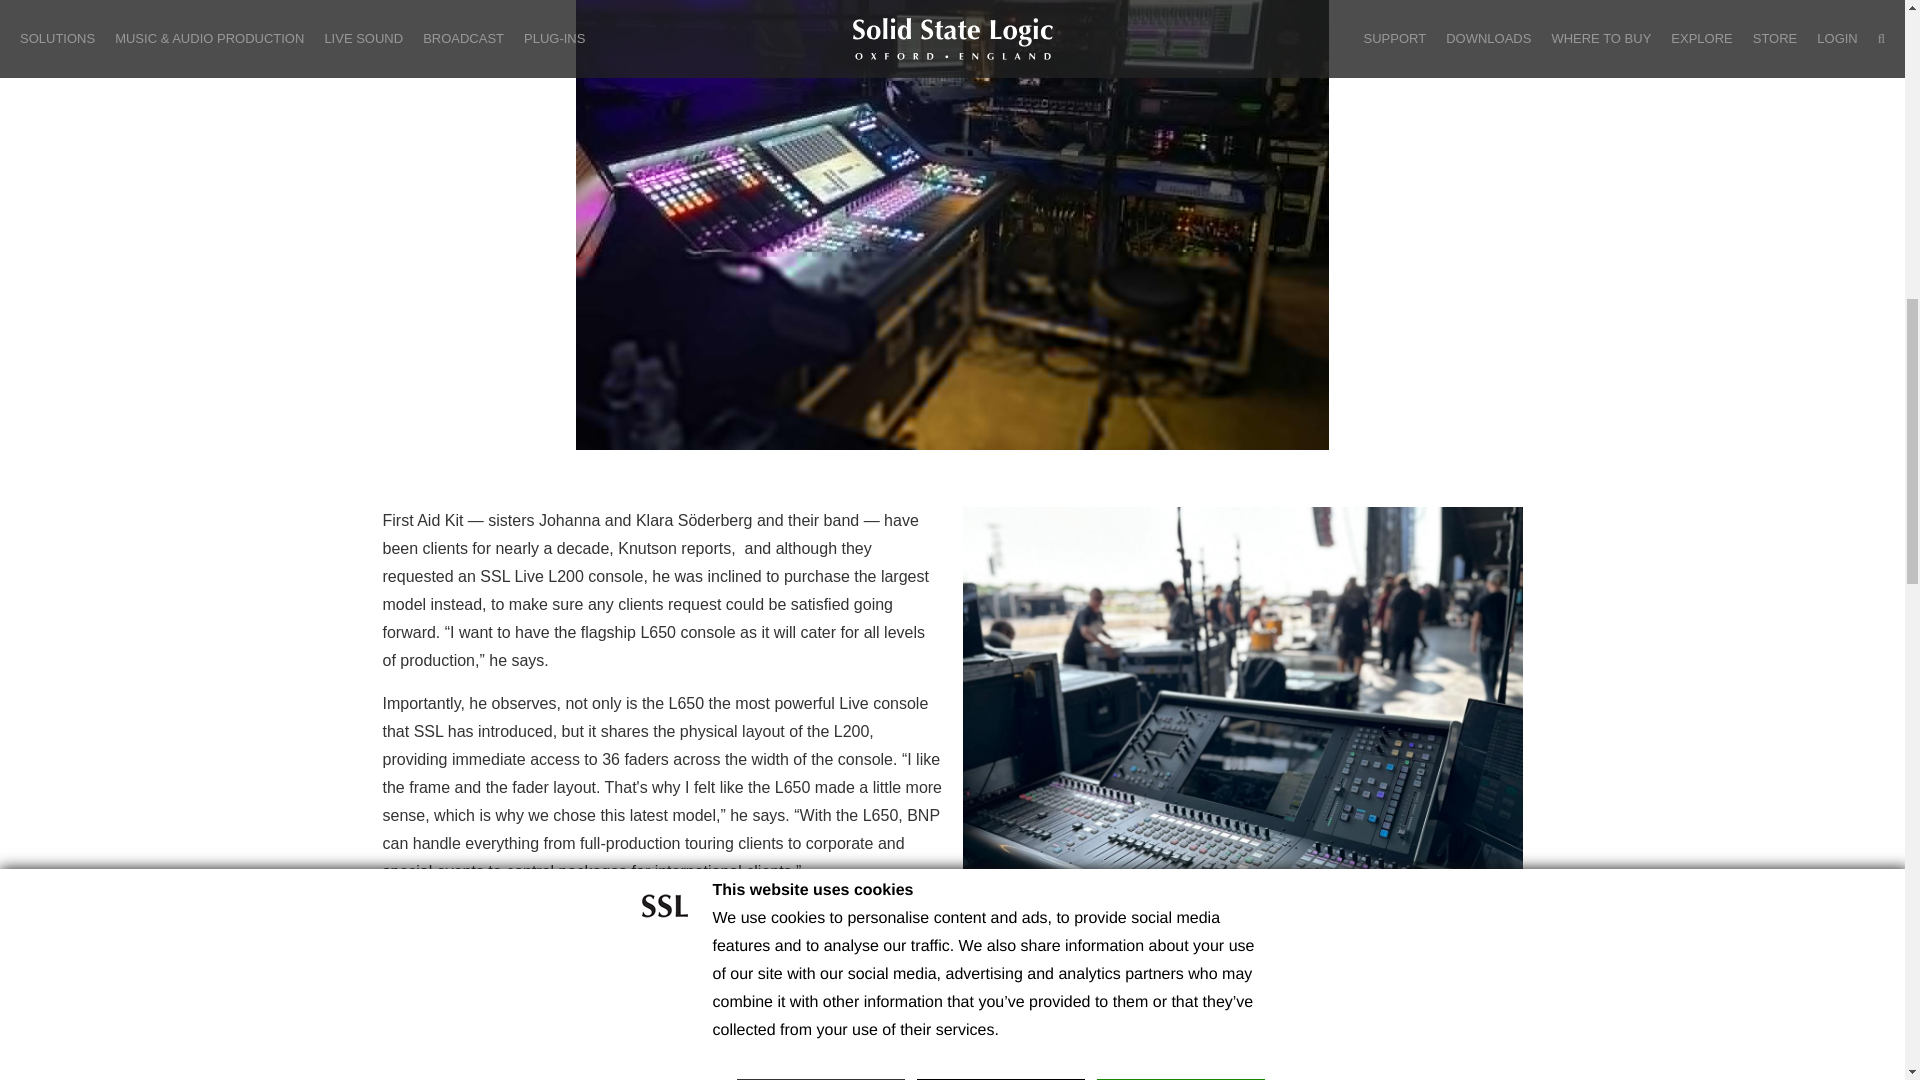 Image resolution: width=1920 pixels, height=1080 pixels. What do you see at coordinates (1180, 10) in the screenshot?
I see `Allow all cookies` at bounding box center [1180, 10].